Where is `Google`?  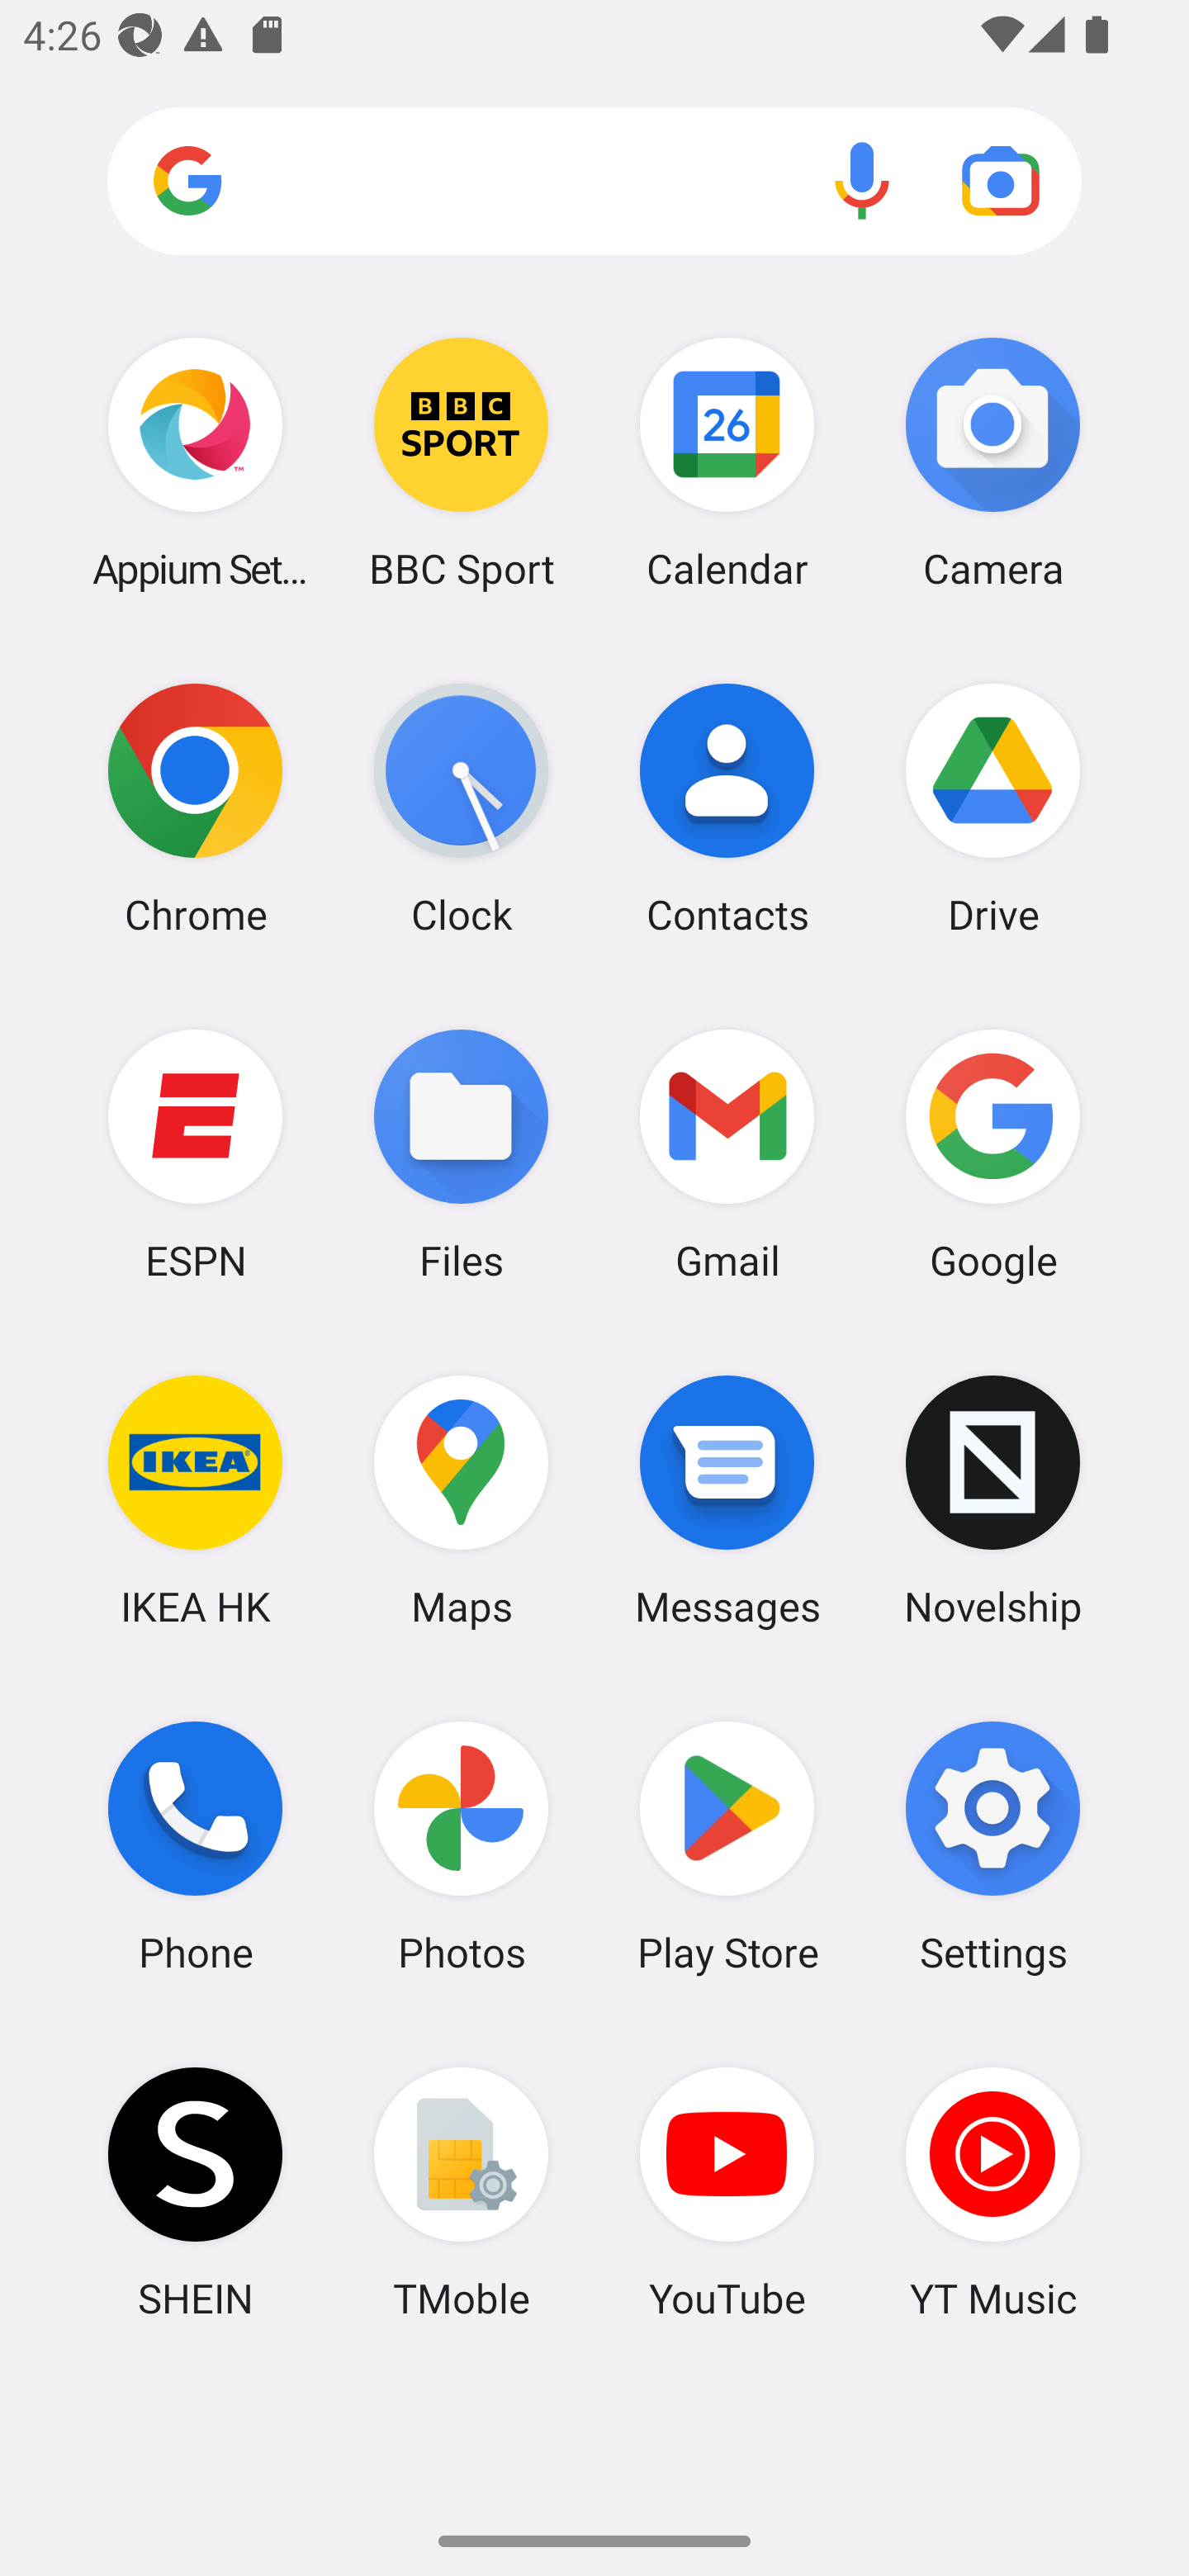
Google is located at coordinates (992, 1153).